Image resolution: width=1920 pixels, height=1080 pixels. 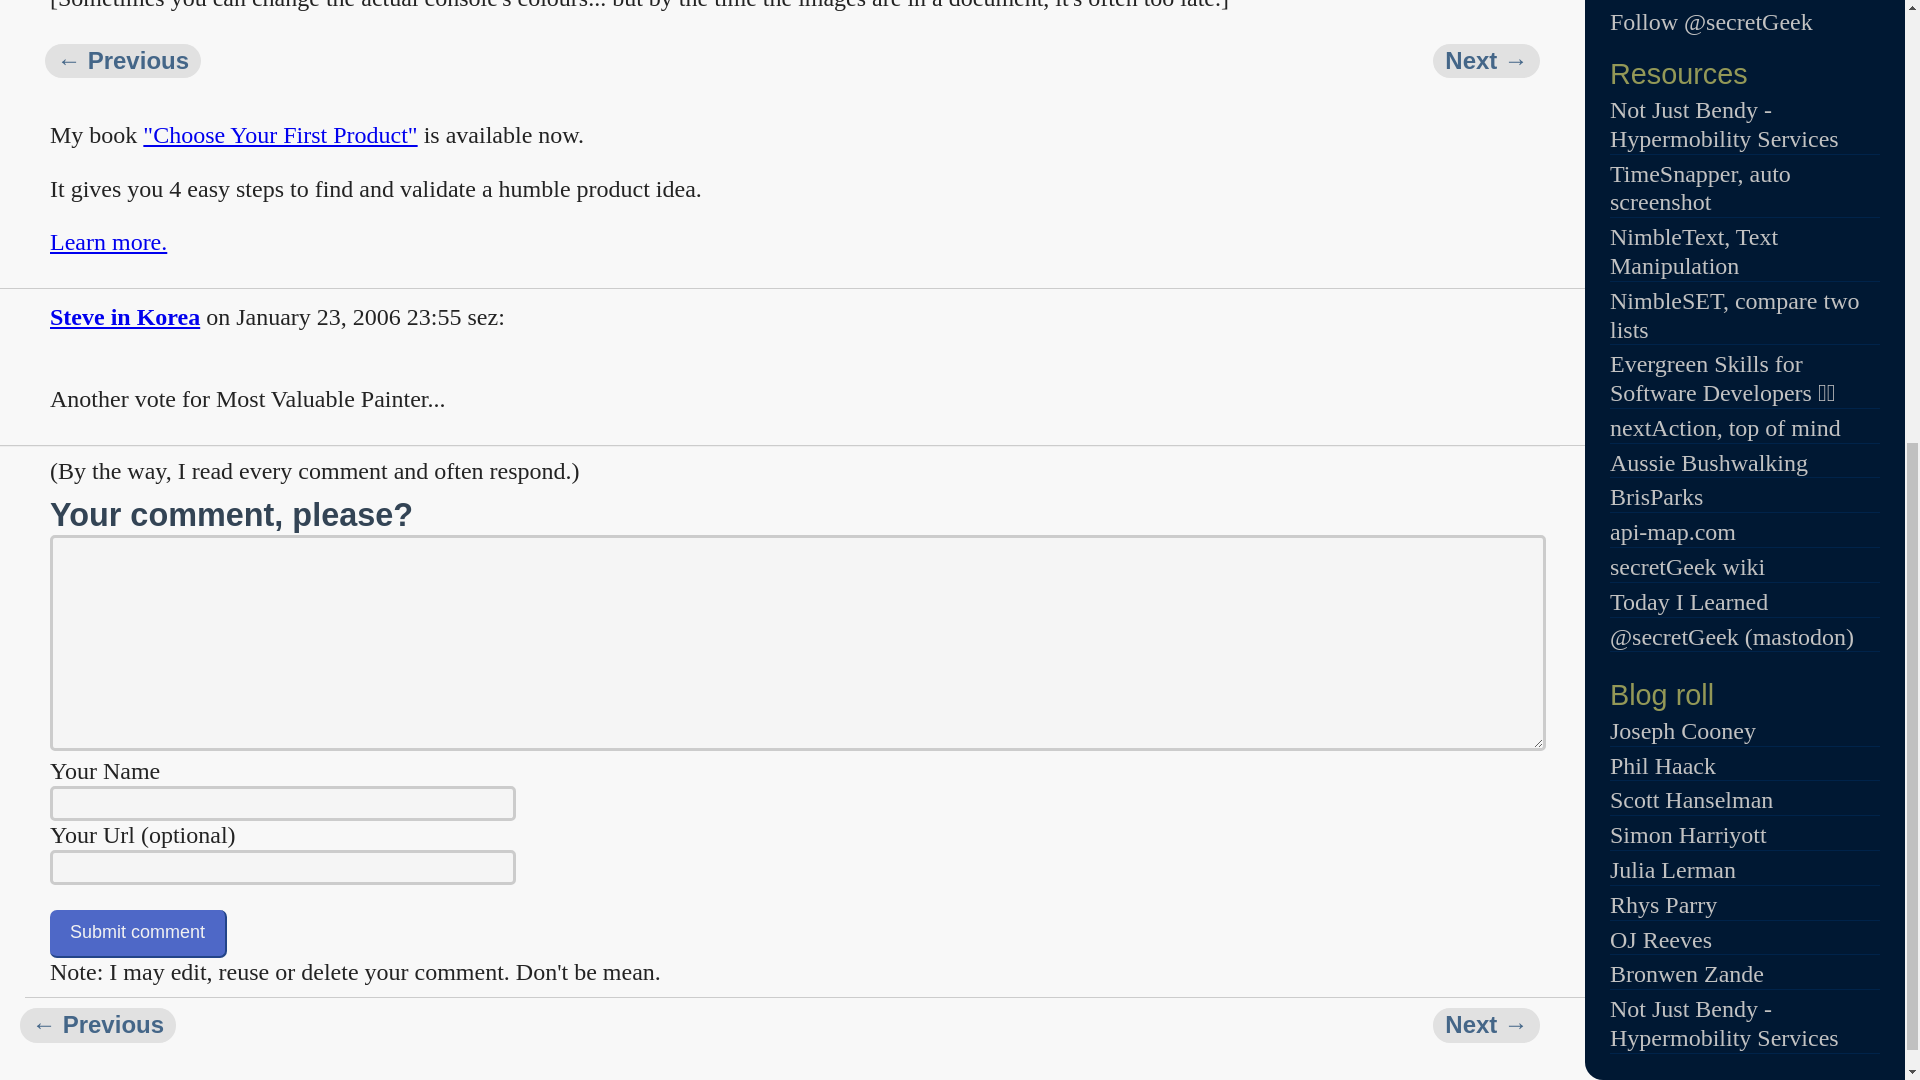 What do you see at coordinates (1694, 250) in the screenshot?
I see `NimbleText, Text Manipulation` at bounding box center [1694, 250].